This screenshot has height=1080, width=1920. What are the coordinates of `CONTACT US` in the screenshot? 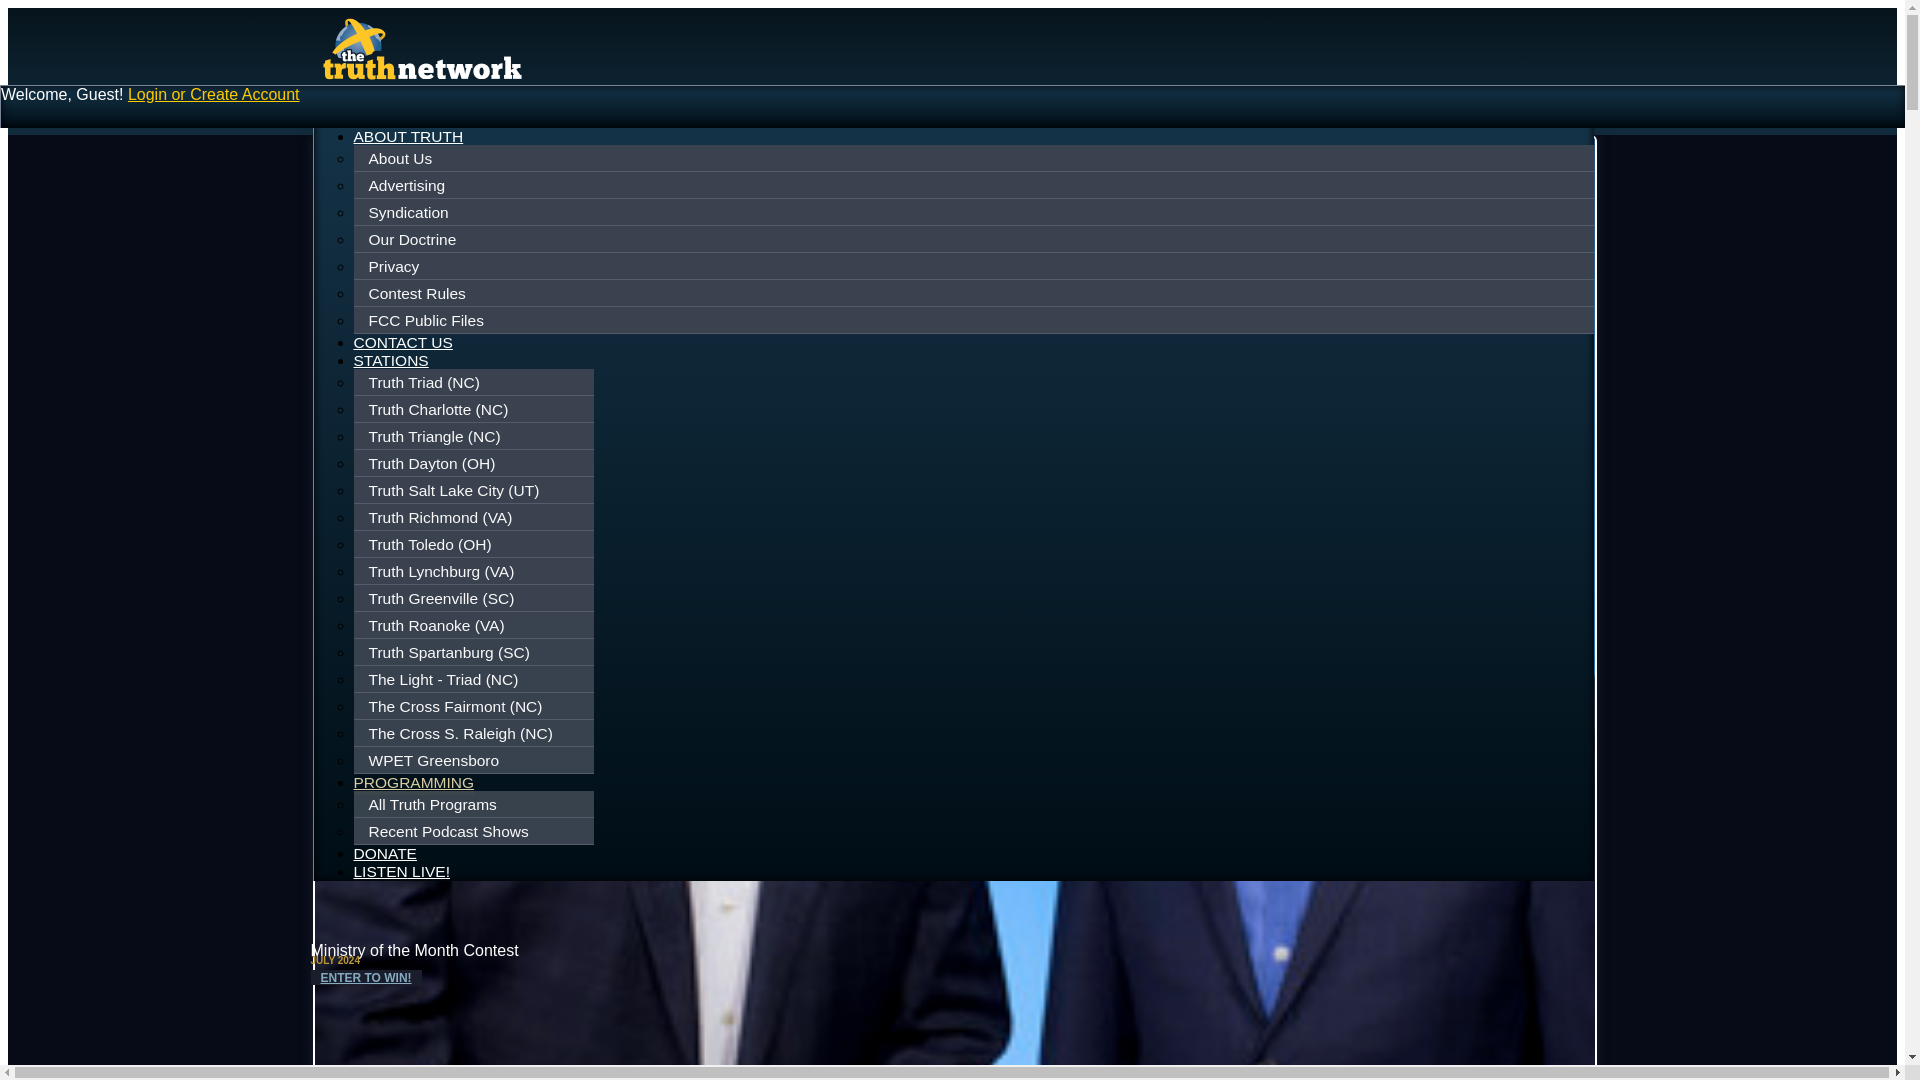 It's located at (403, 342).